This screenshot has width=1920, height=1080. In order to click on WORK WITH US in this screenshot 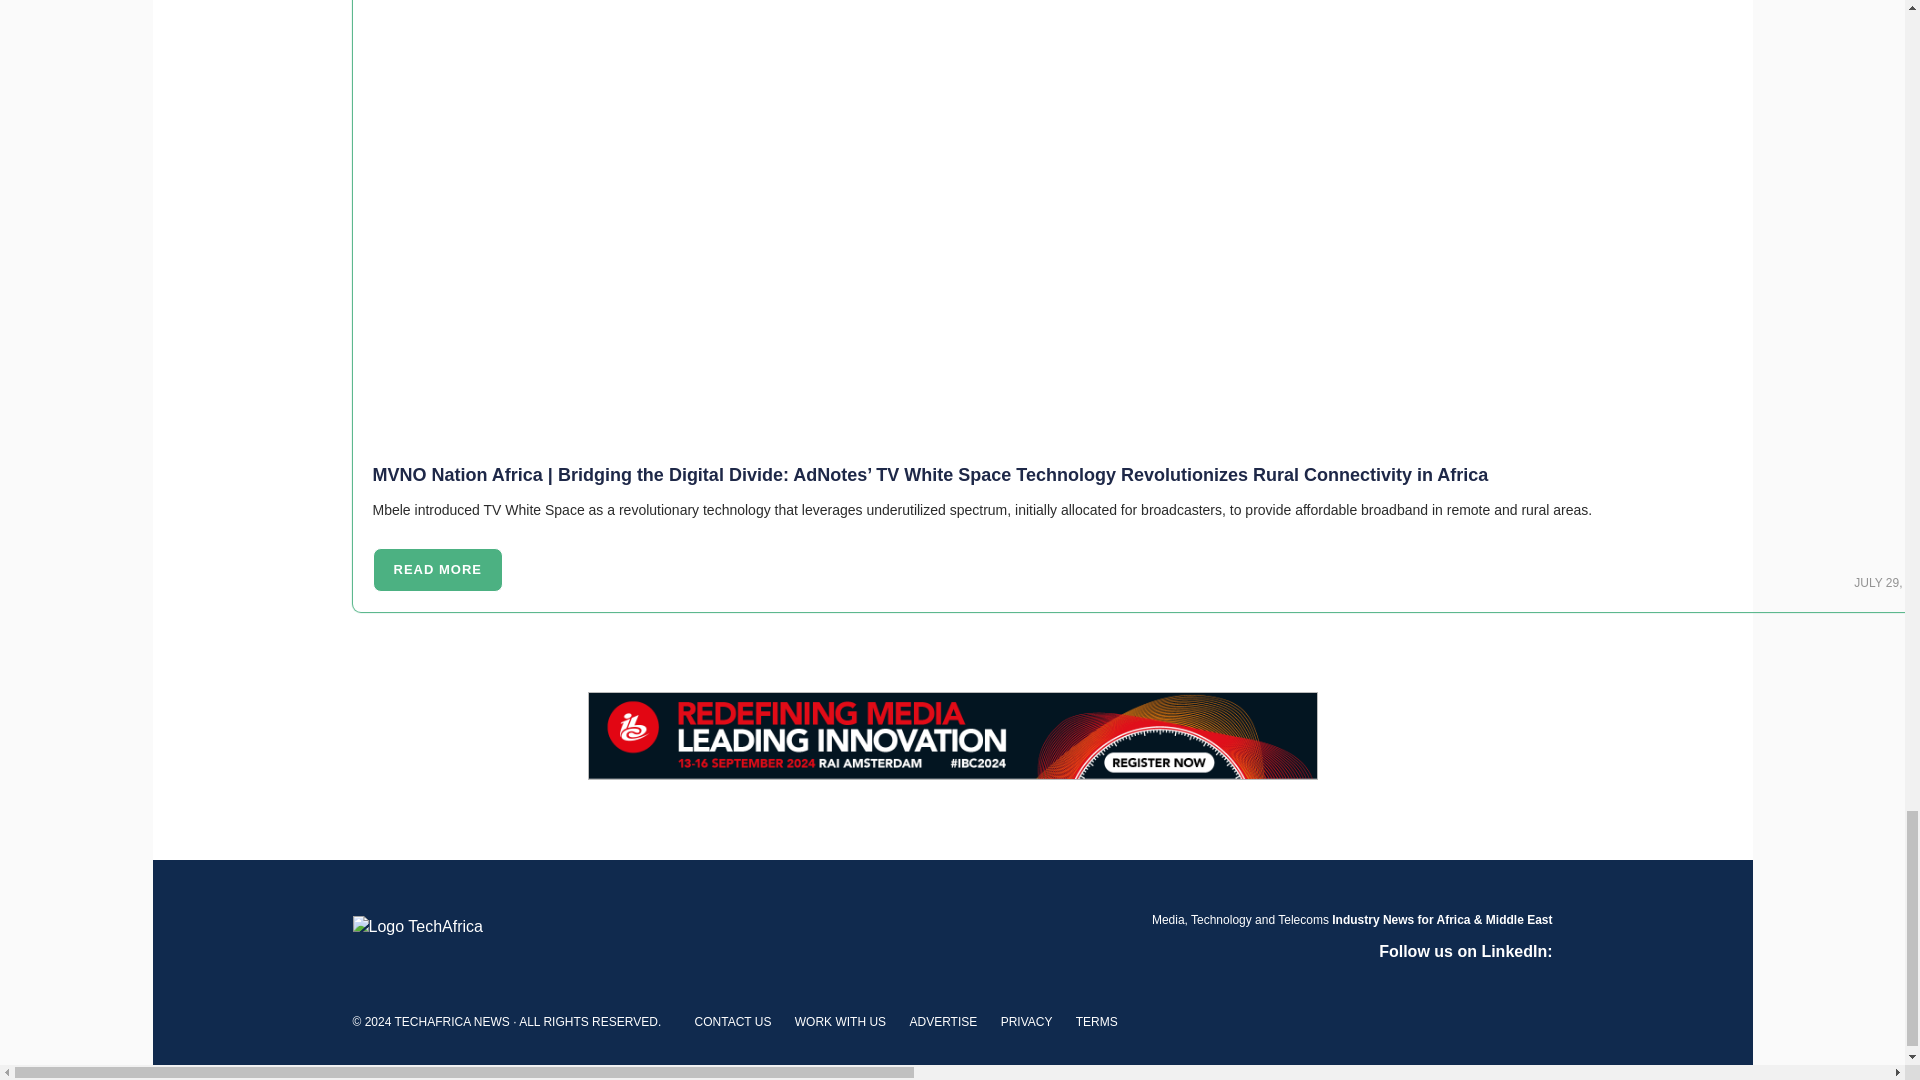, I will do `click(840, 1022)`.